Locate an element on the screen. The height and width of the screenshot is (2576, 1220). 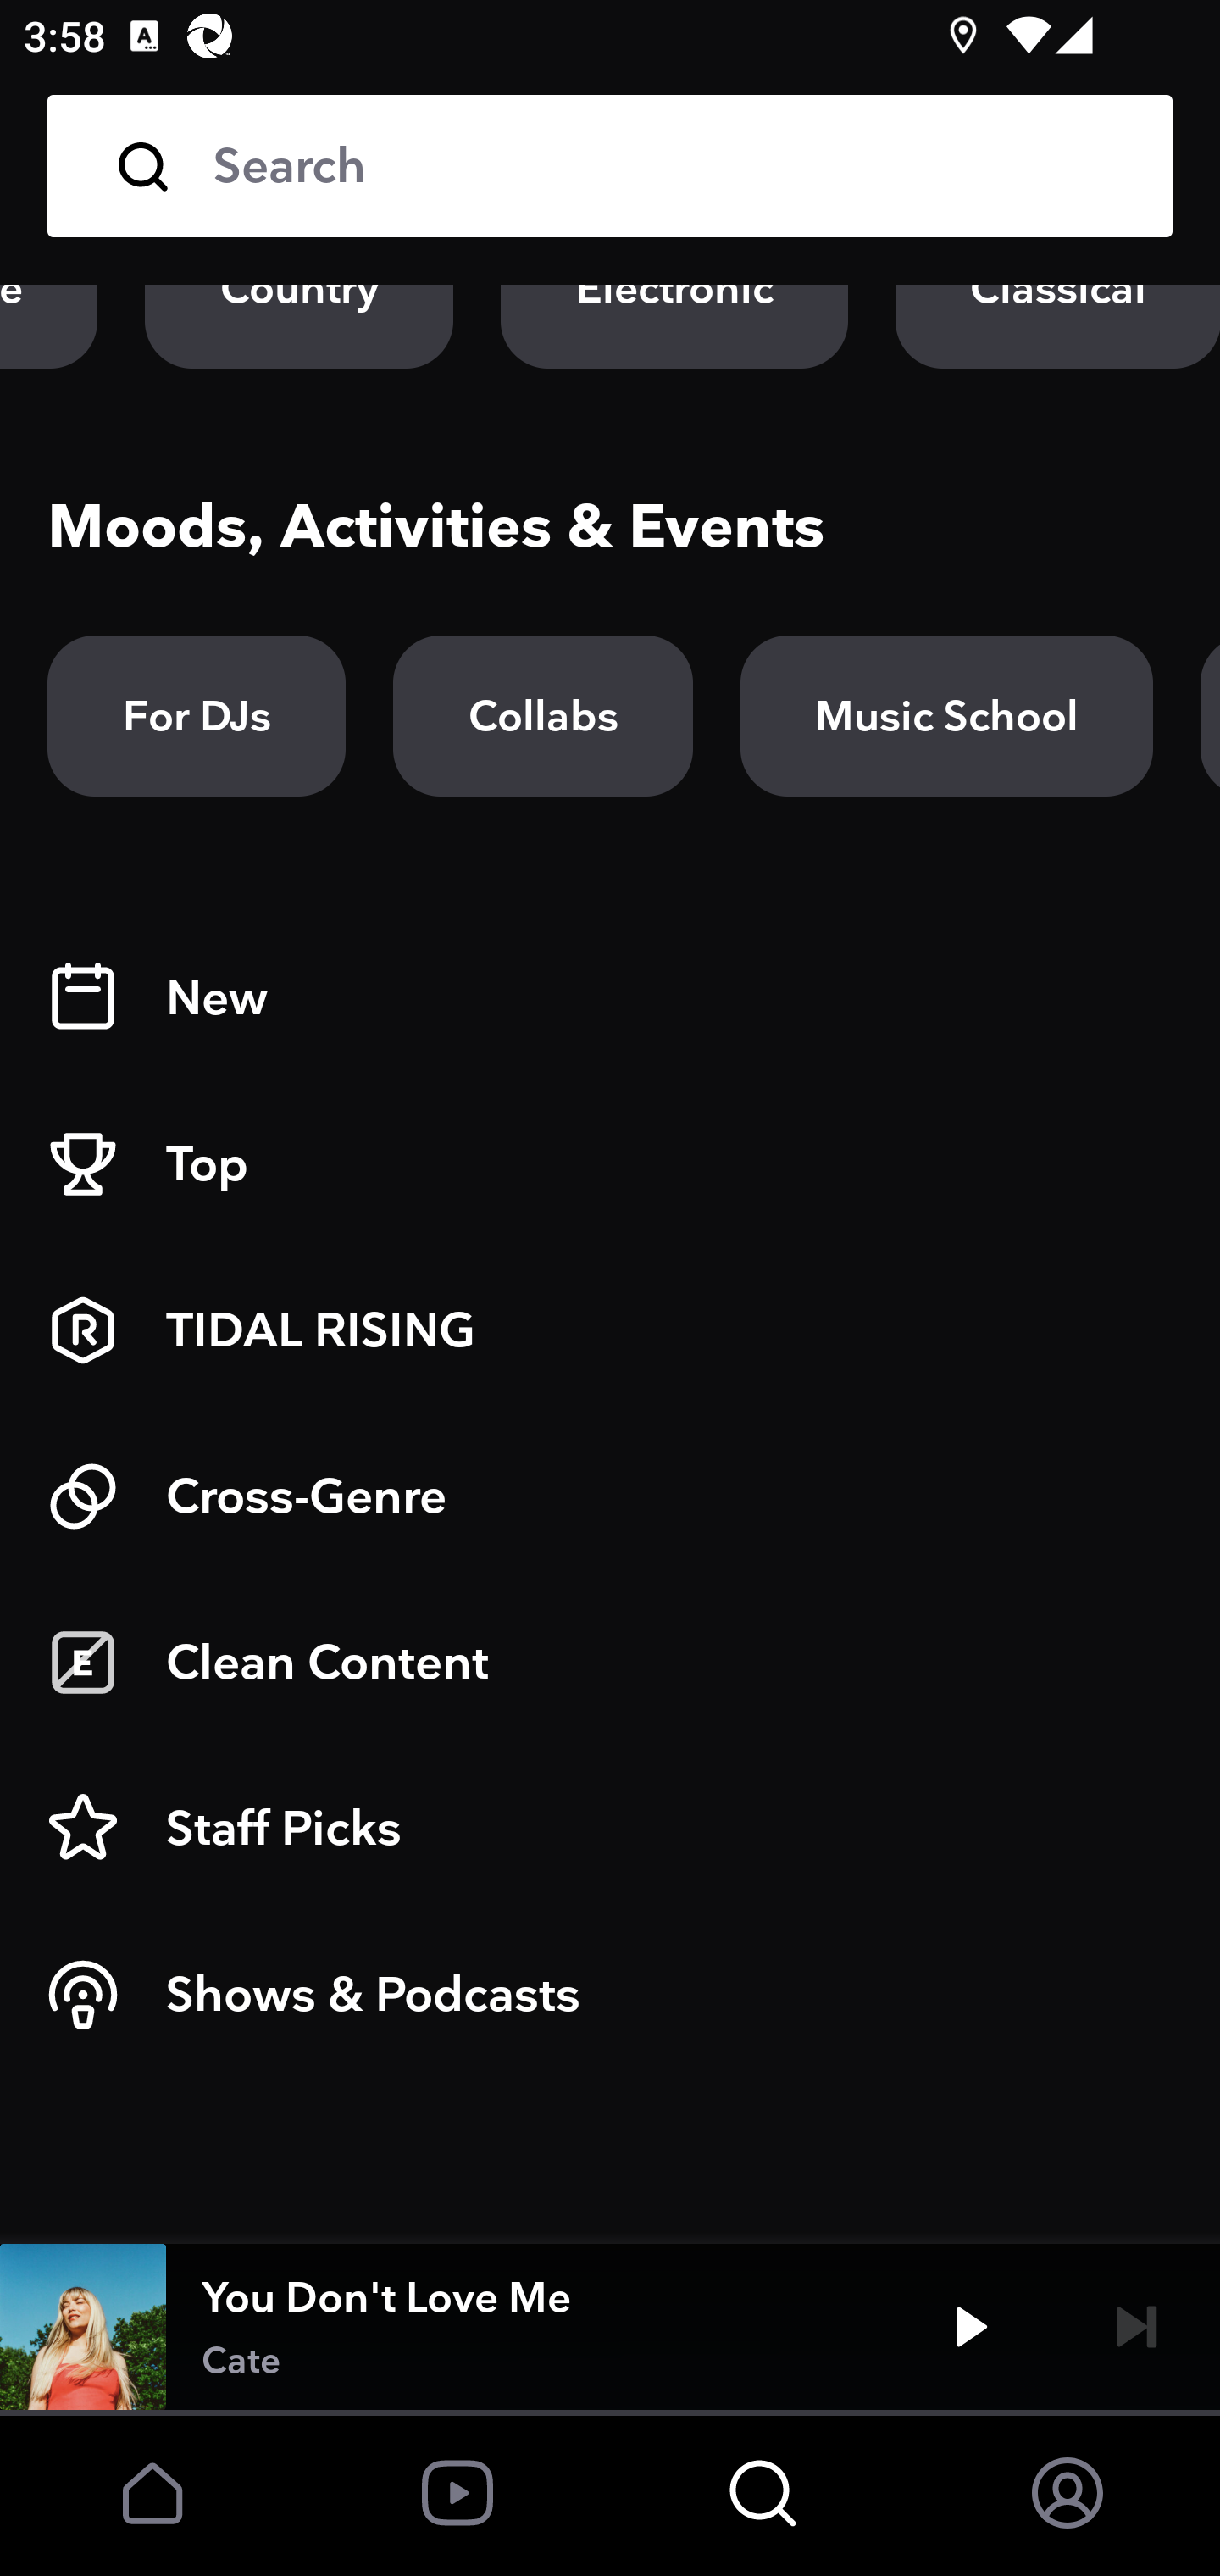
Collabs is located at coordinates (542, 715).